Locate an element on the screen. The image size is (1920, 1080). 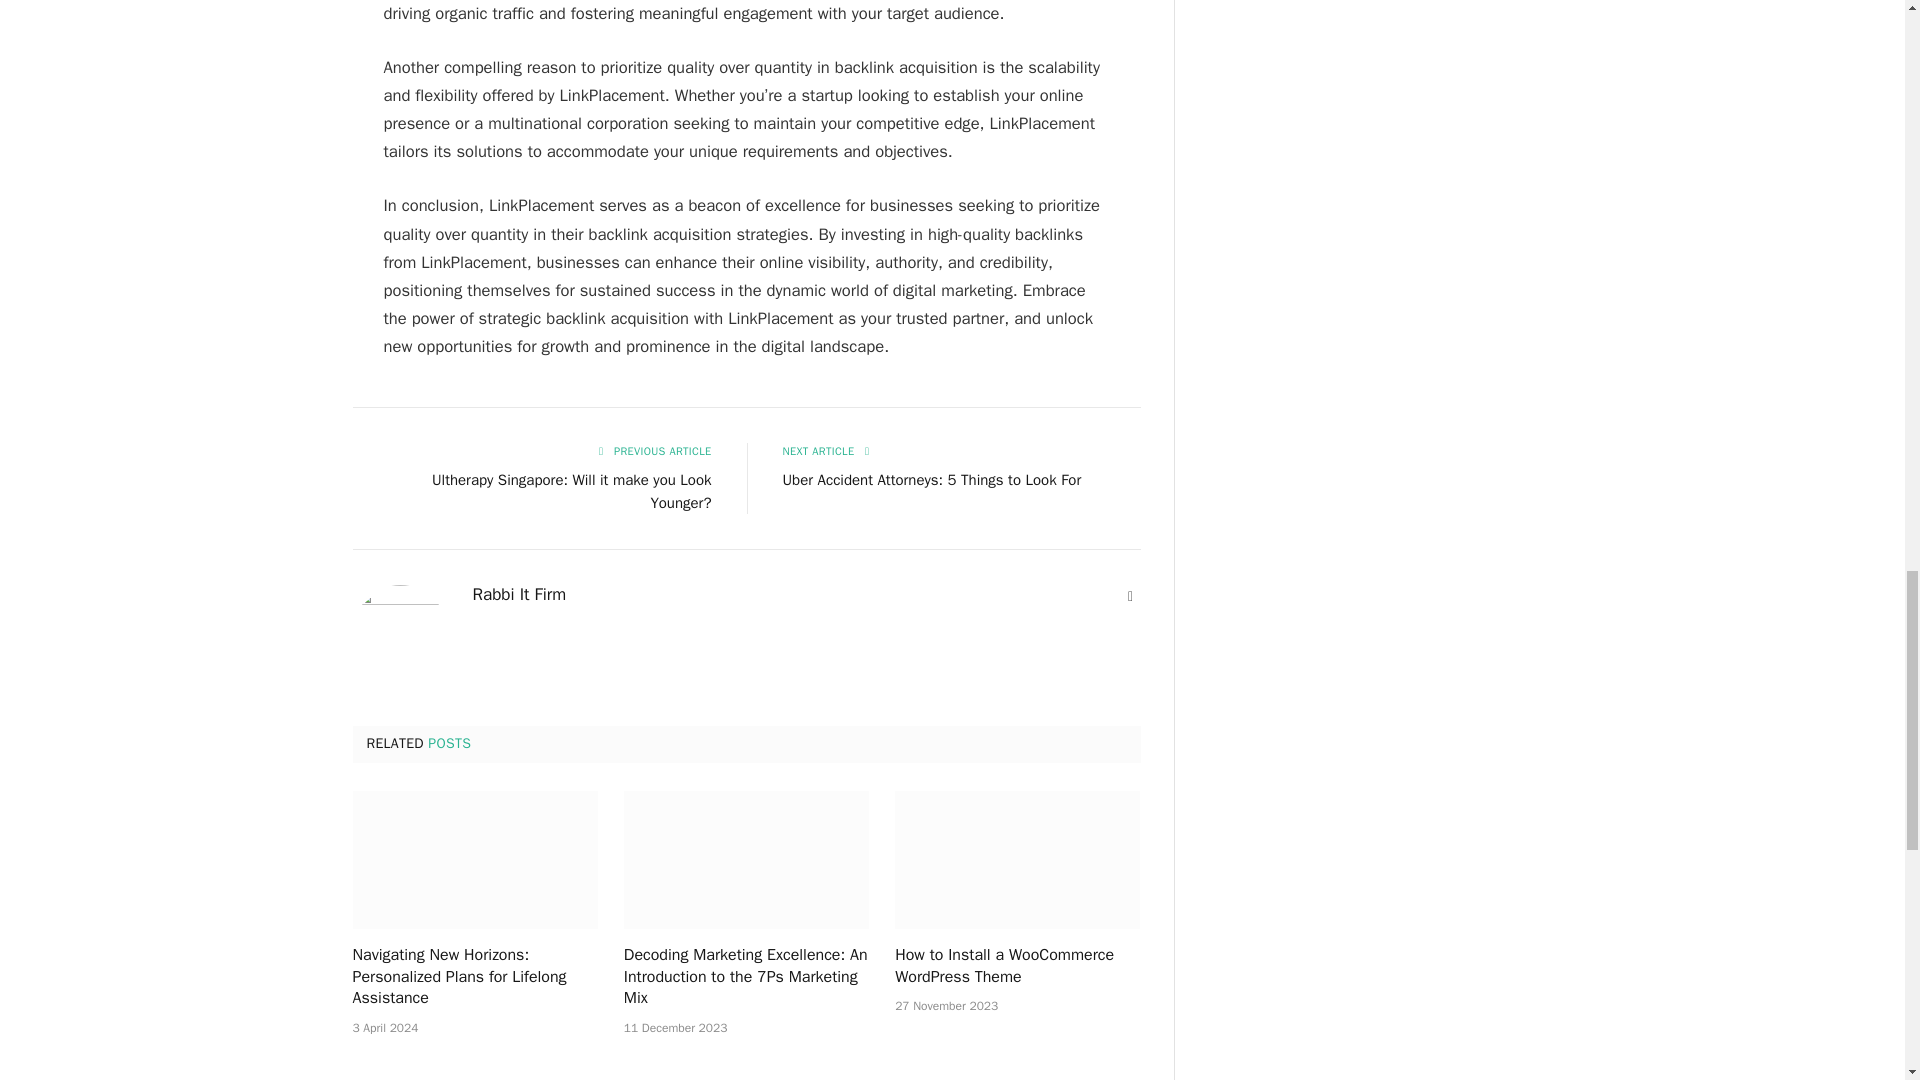
Website is located at coordinates (1130, 596).